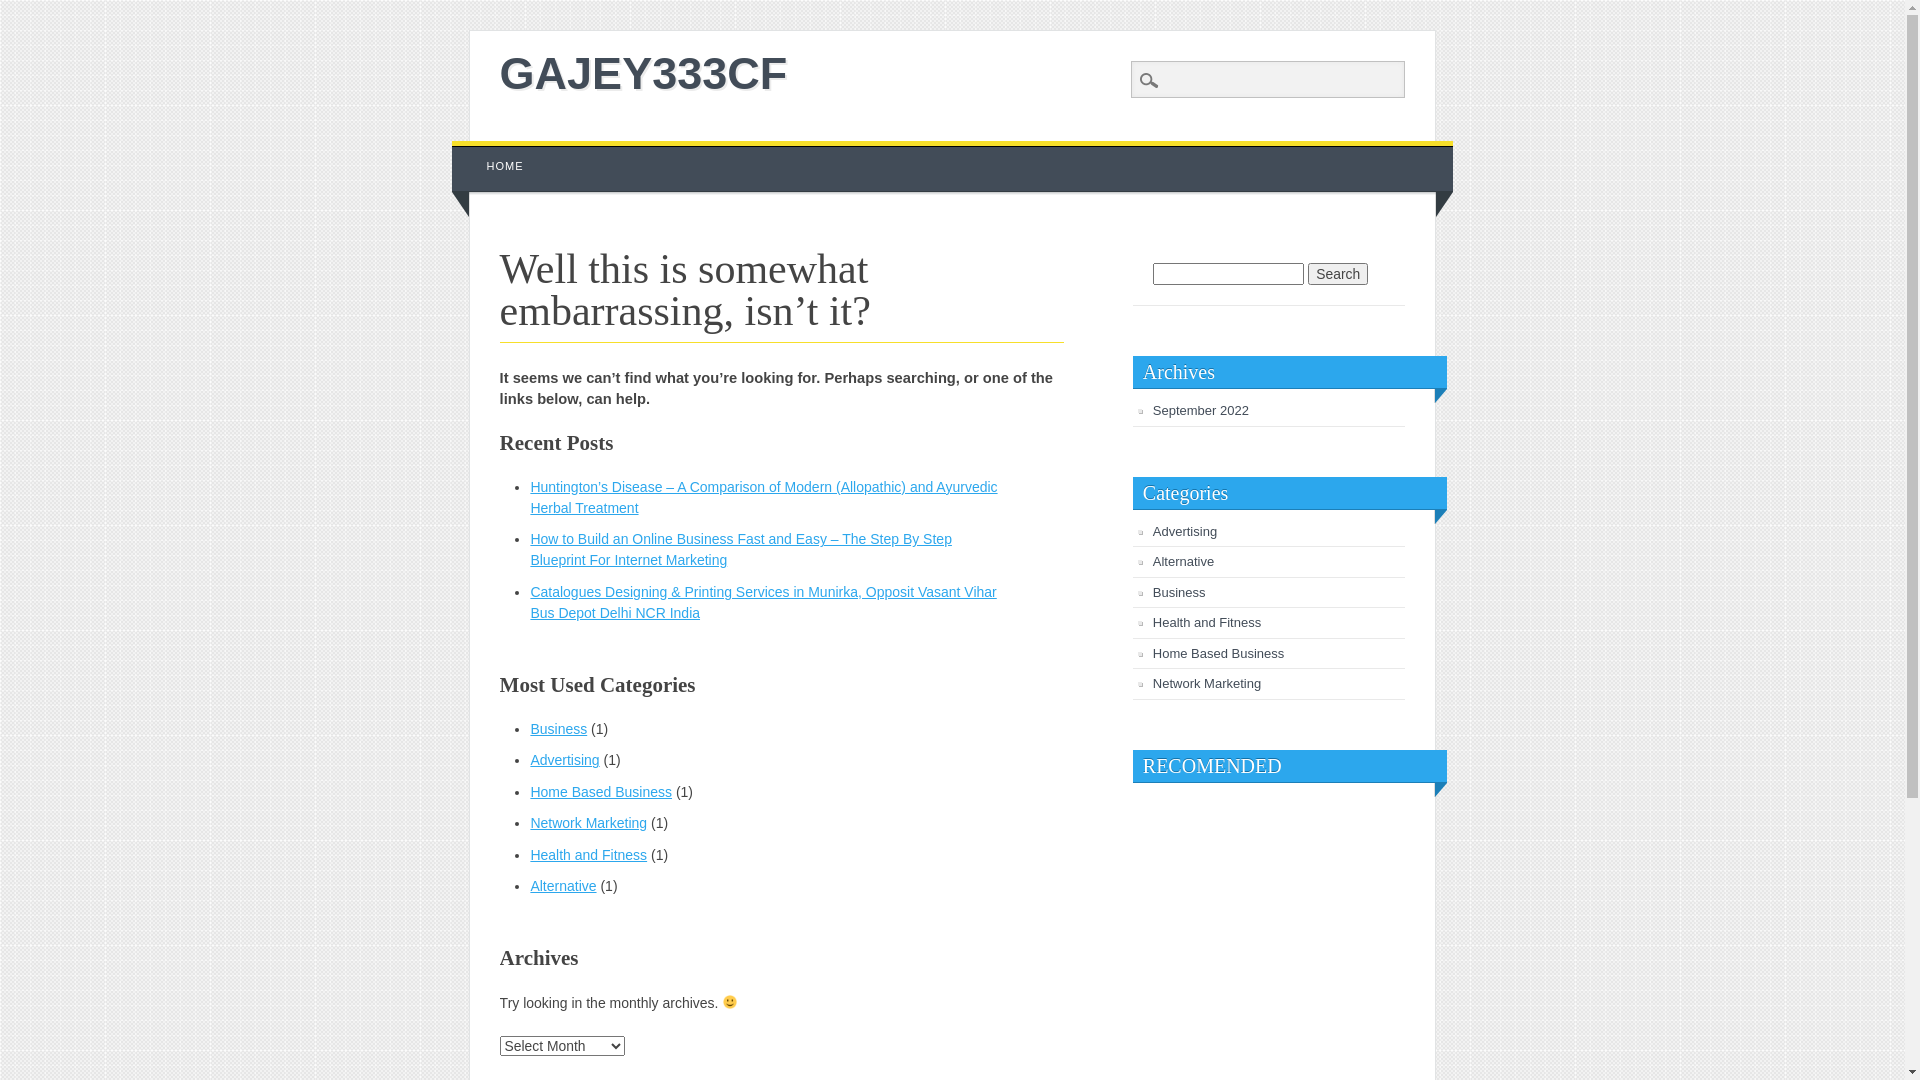 The height and width of the screenshot is (1080, 1920). What do you see at coordinates (644, 74) in the screenshot?
I see `GAJEY333CF` at bounding box center [644, 74].